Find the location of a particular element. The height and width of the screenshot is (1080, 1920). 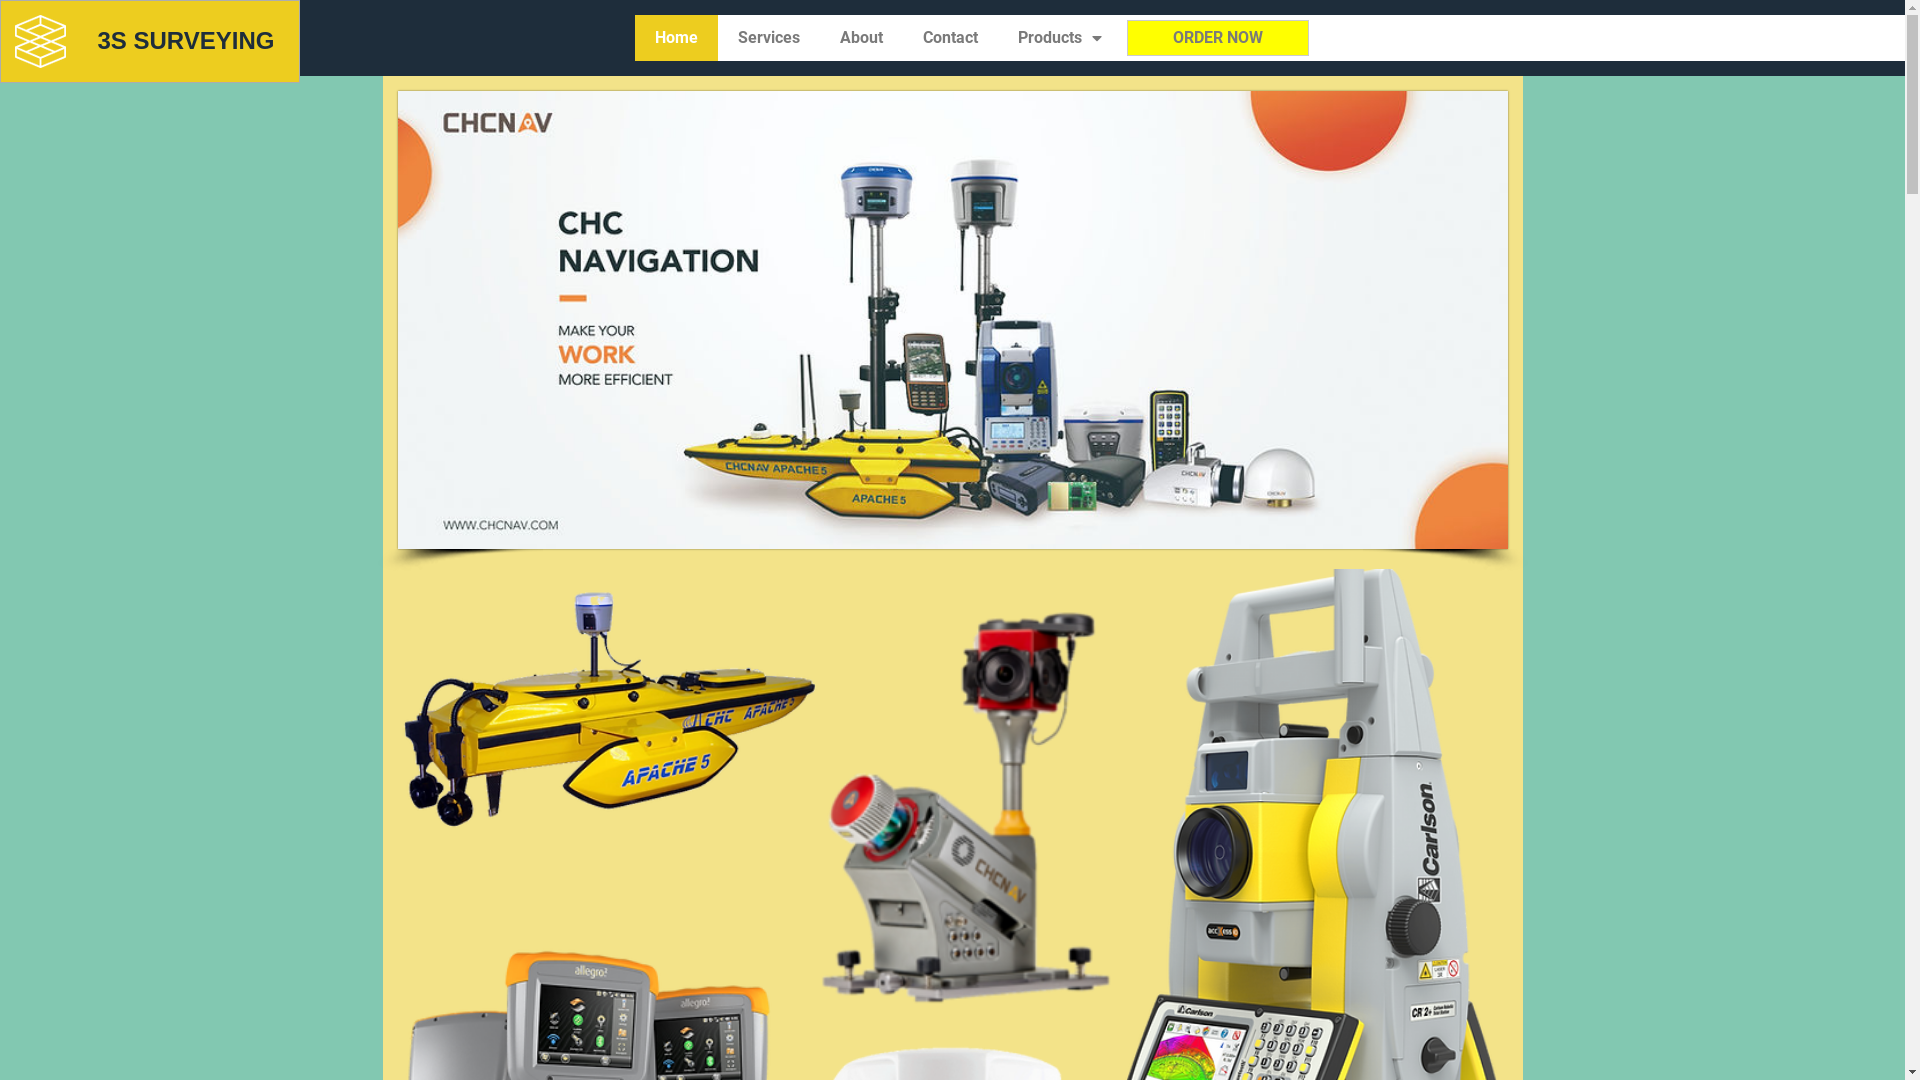

About is located at coordinates (862, 38).